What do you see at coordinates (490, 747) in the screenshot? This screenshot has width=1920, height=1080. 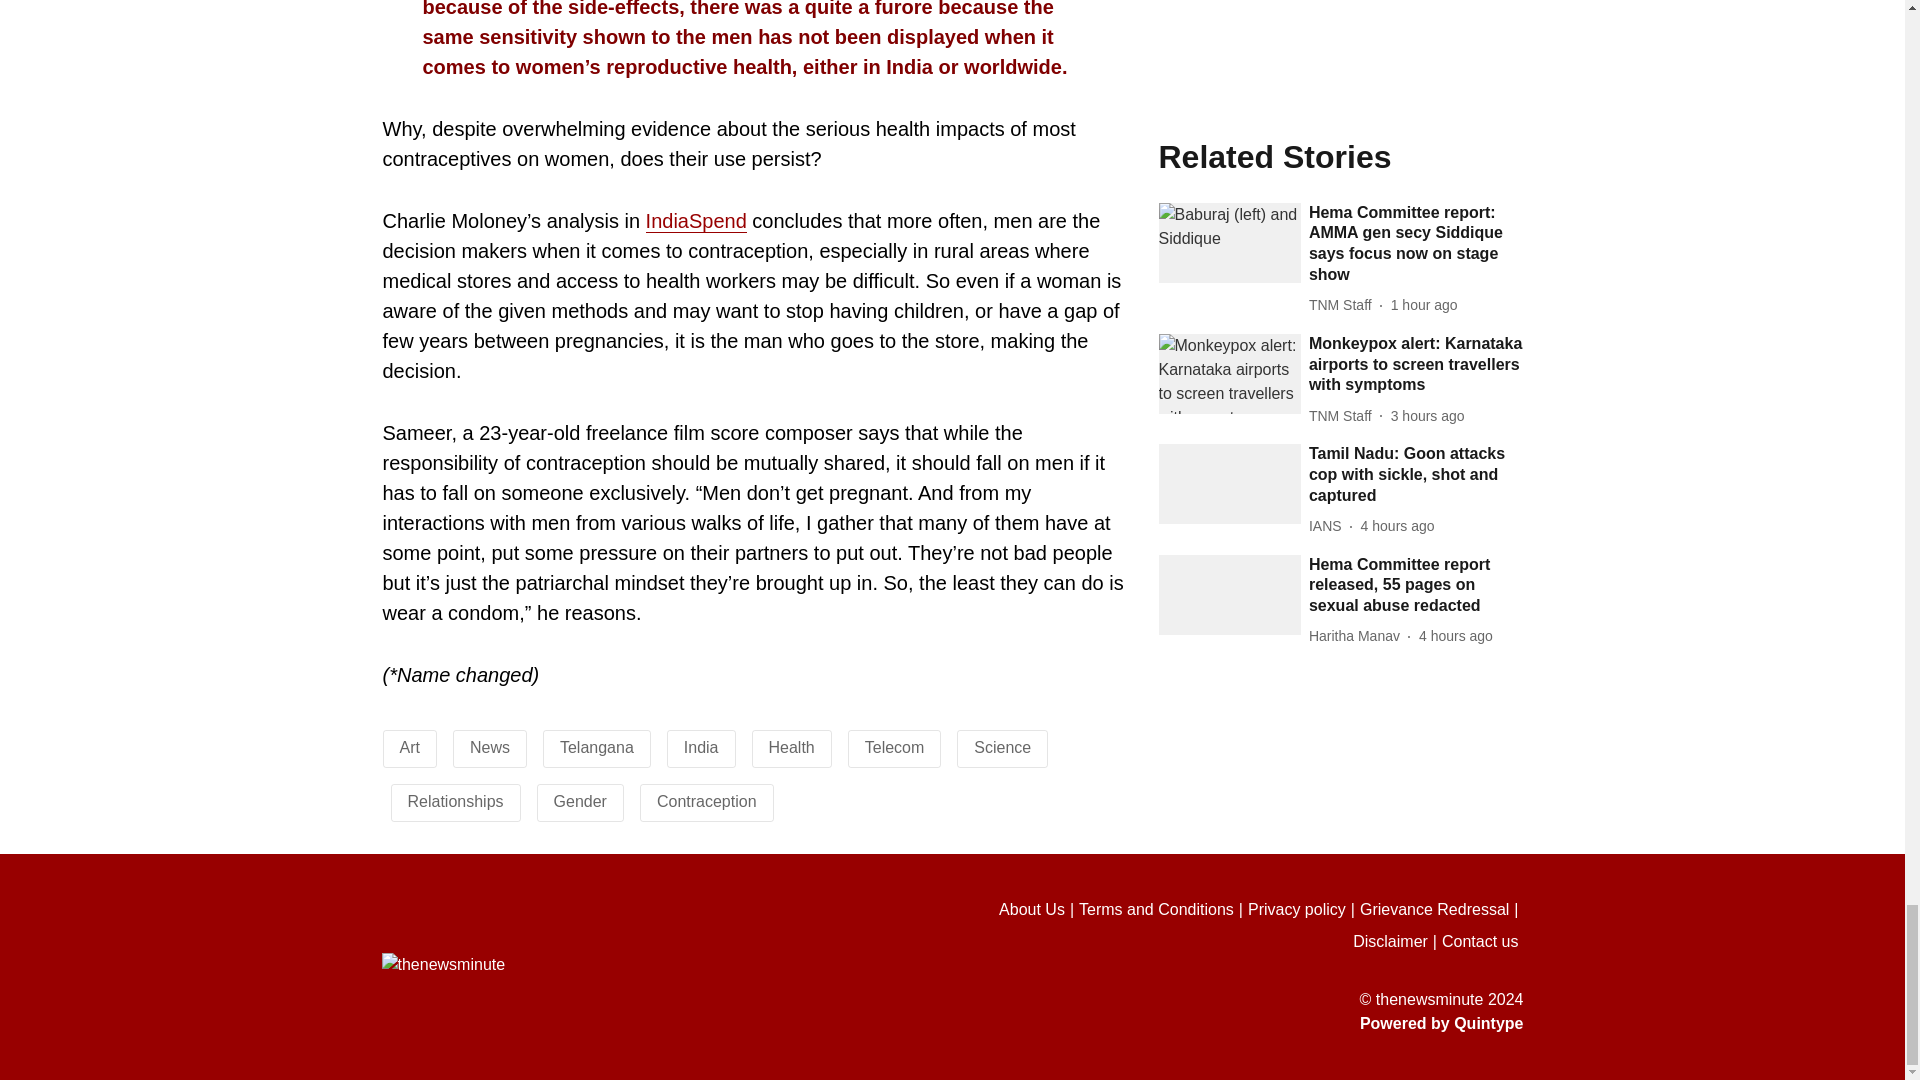 I see `News` at bounding box center [490, 747].